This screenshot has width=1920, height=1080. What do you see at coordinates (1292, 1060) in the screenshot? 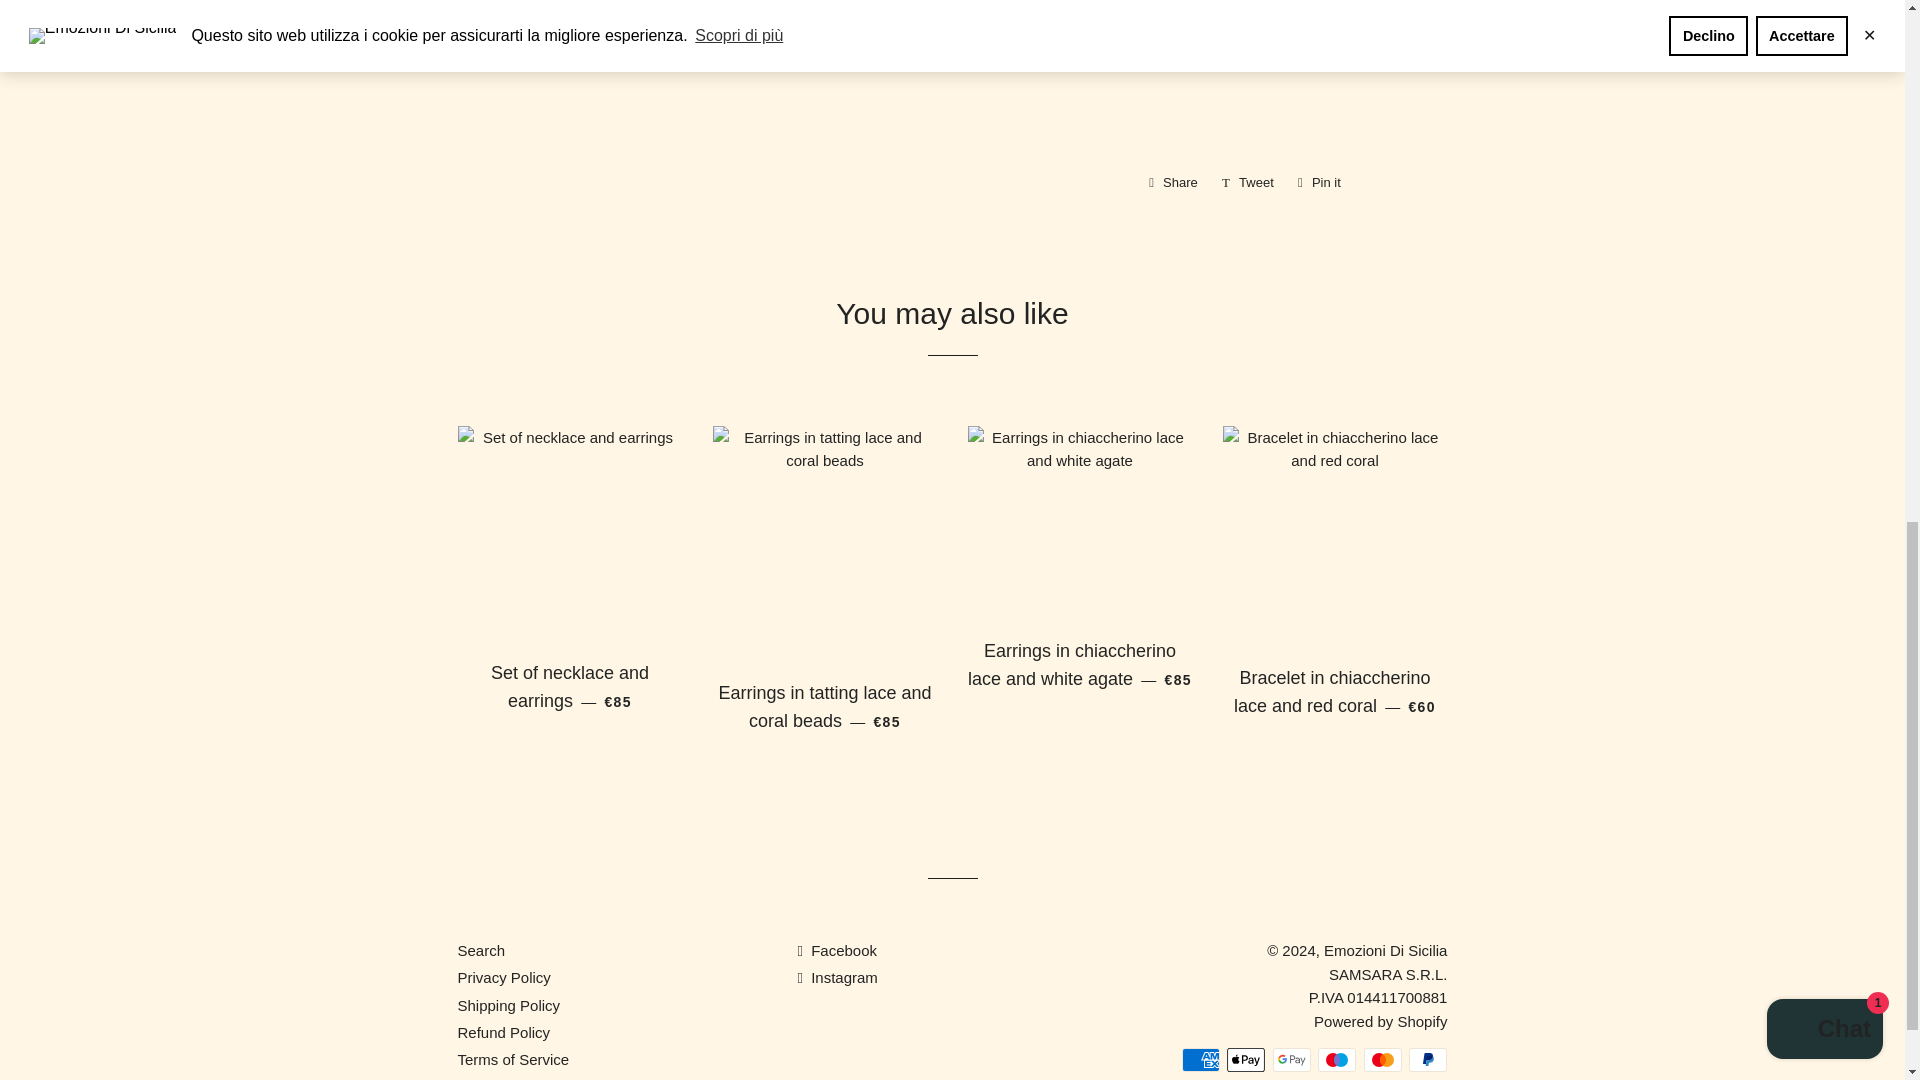
I see `Tweet on Twitter` at bounding box center [1292, 1060].